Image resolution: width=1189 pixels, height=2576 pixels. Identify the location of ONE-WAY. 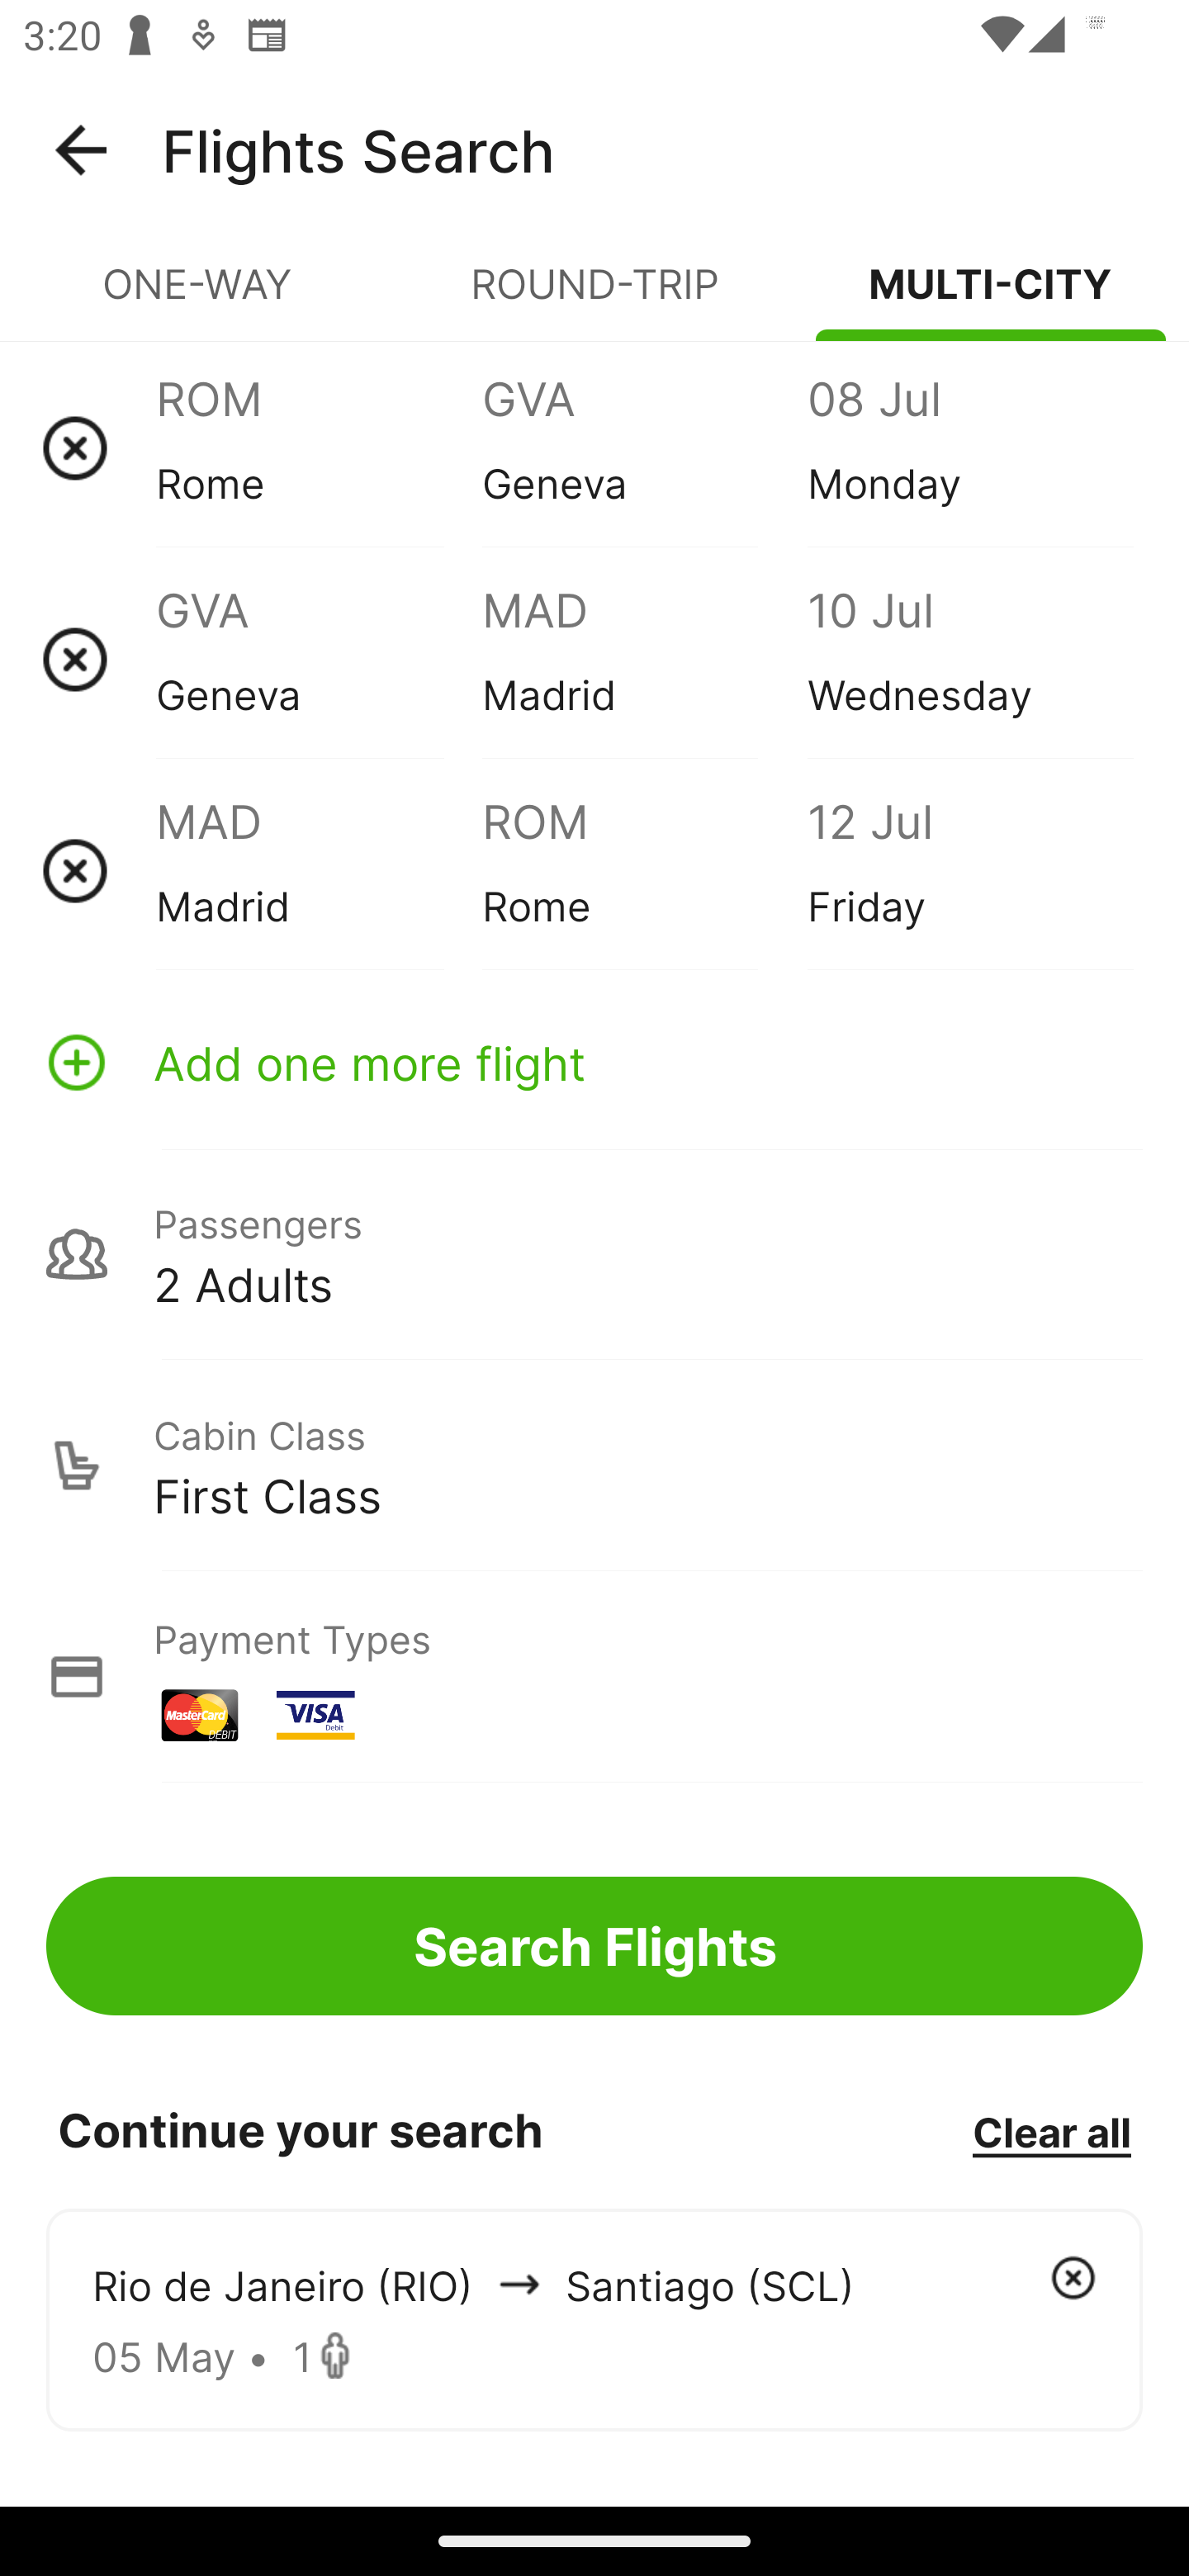
(198, 297).